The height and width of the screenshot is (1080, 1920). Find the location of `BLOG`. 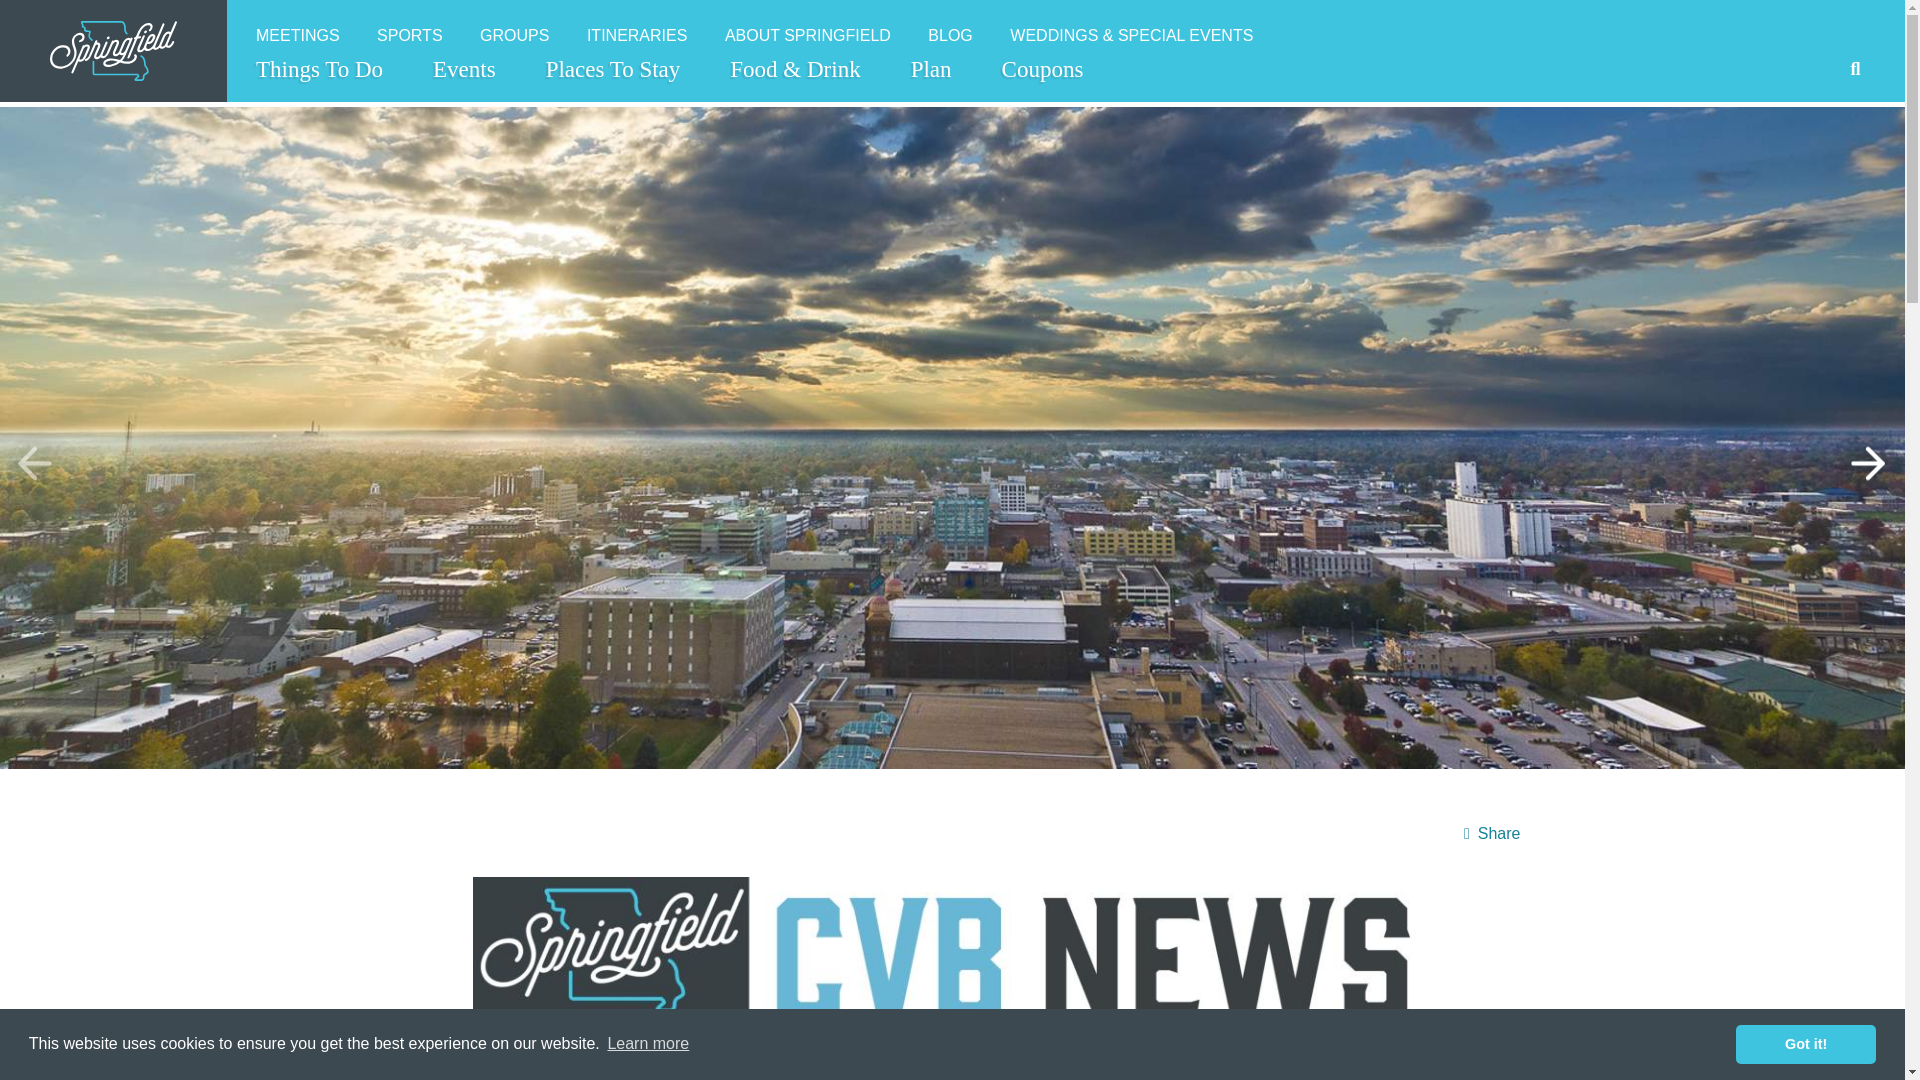

BLOG is located at coordinates (950, 35).